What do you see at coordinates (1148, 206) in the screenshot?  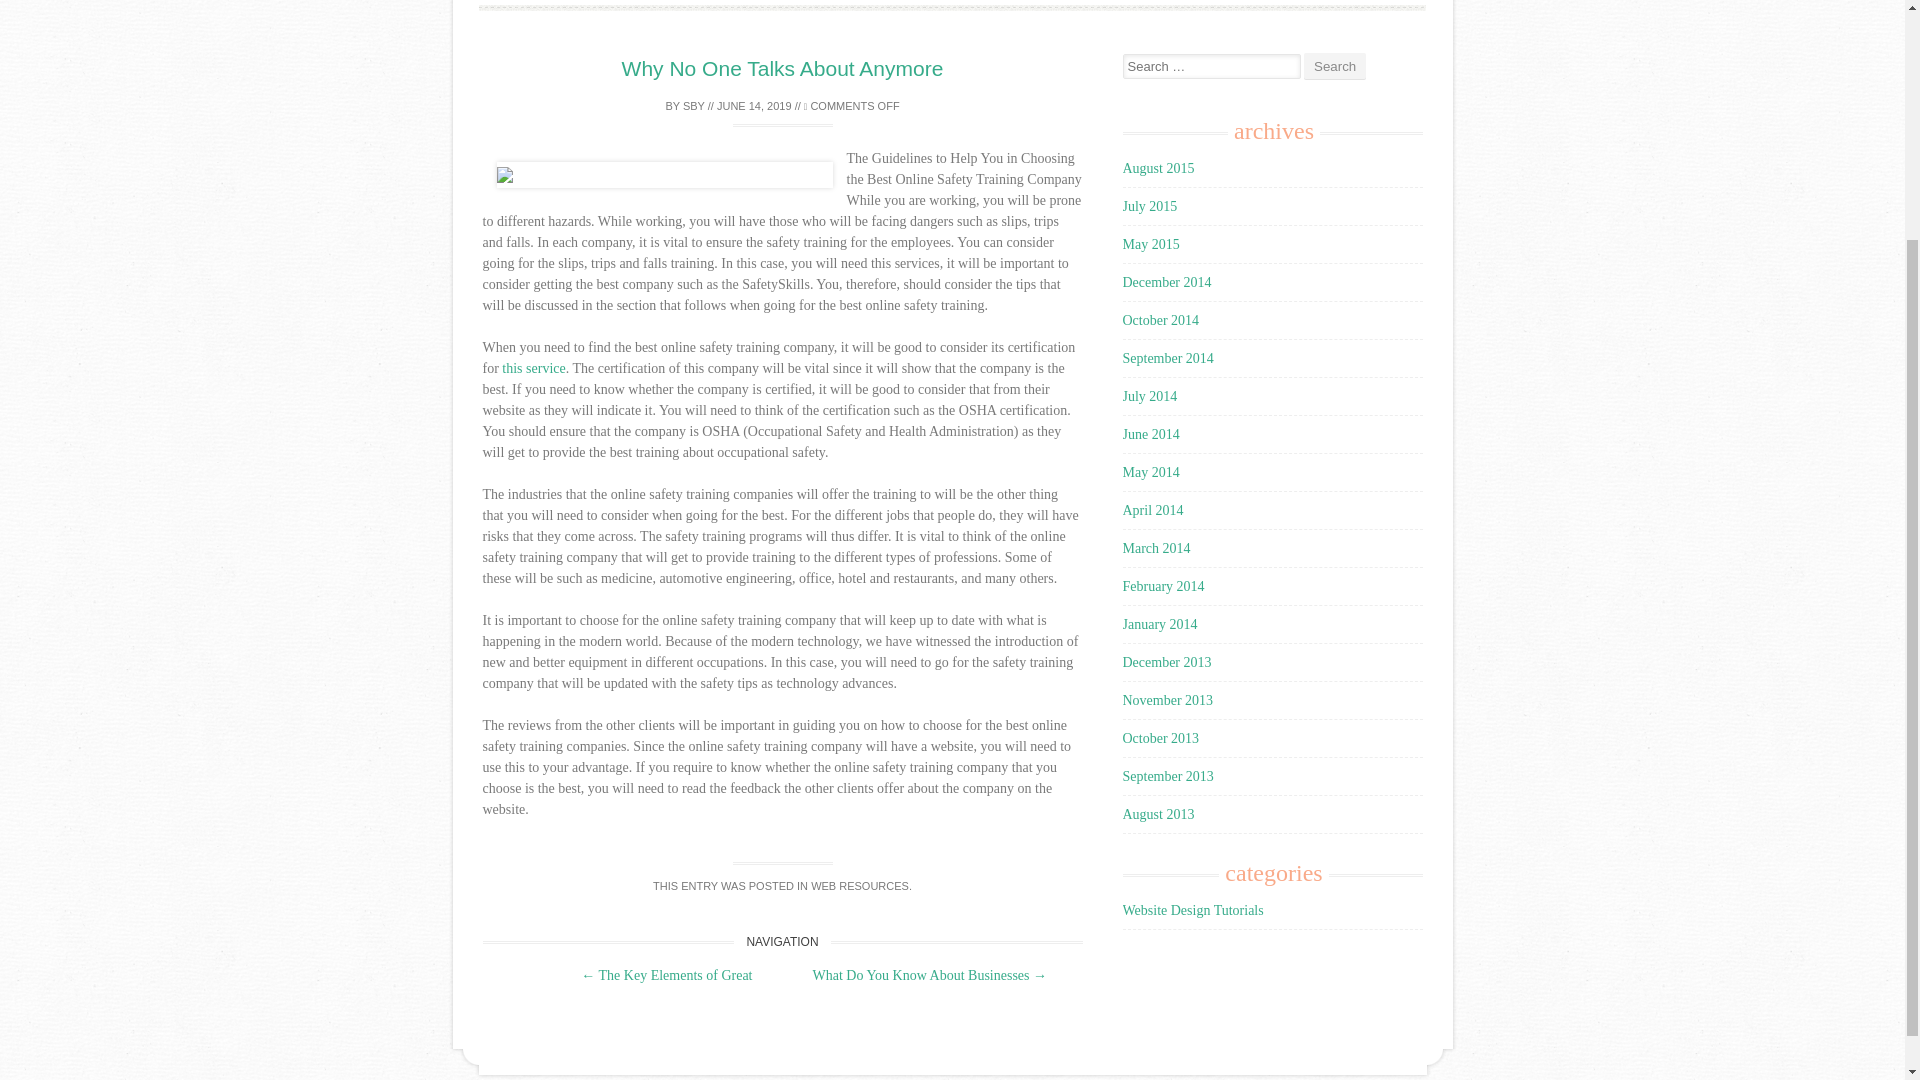 I see `July 2015` at bounding box center [1148, 206].